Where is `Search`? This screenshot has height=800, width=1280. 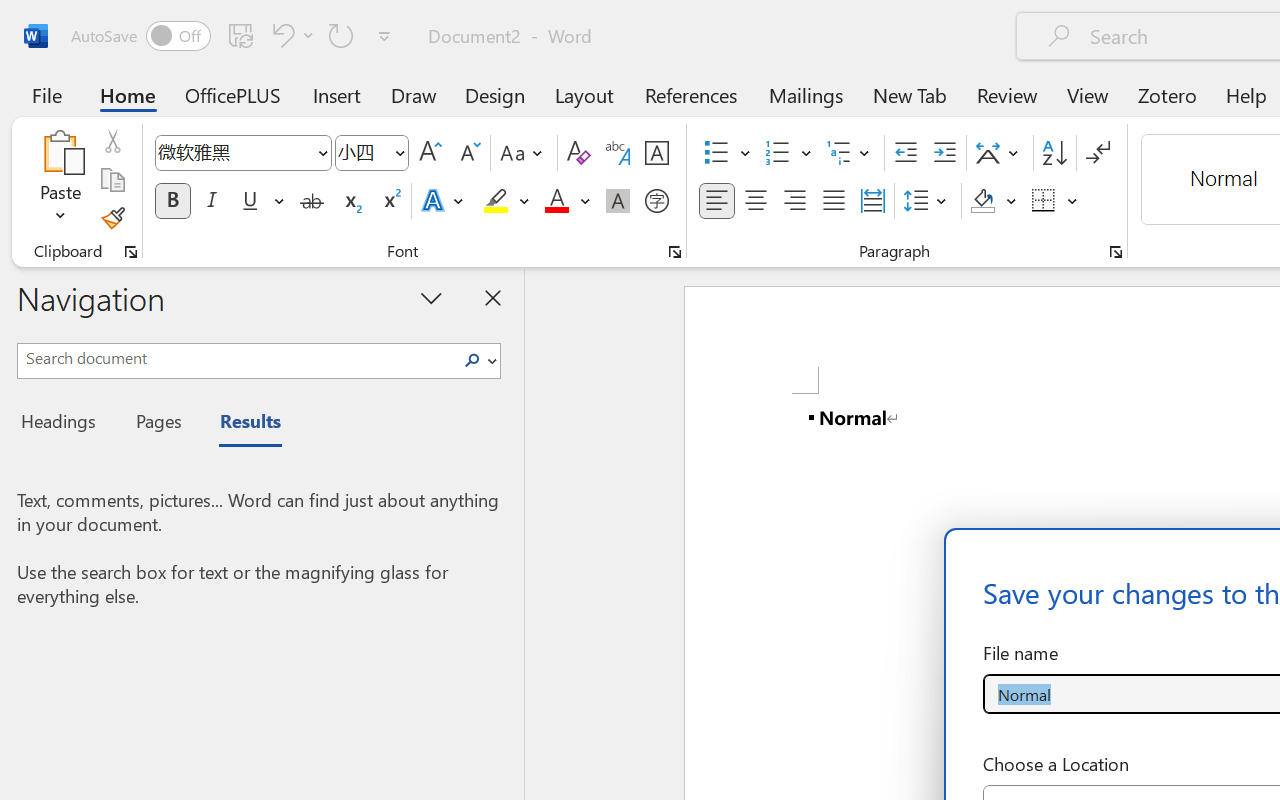
Search is located at coordinates (478, 360).